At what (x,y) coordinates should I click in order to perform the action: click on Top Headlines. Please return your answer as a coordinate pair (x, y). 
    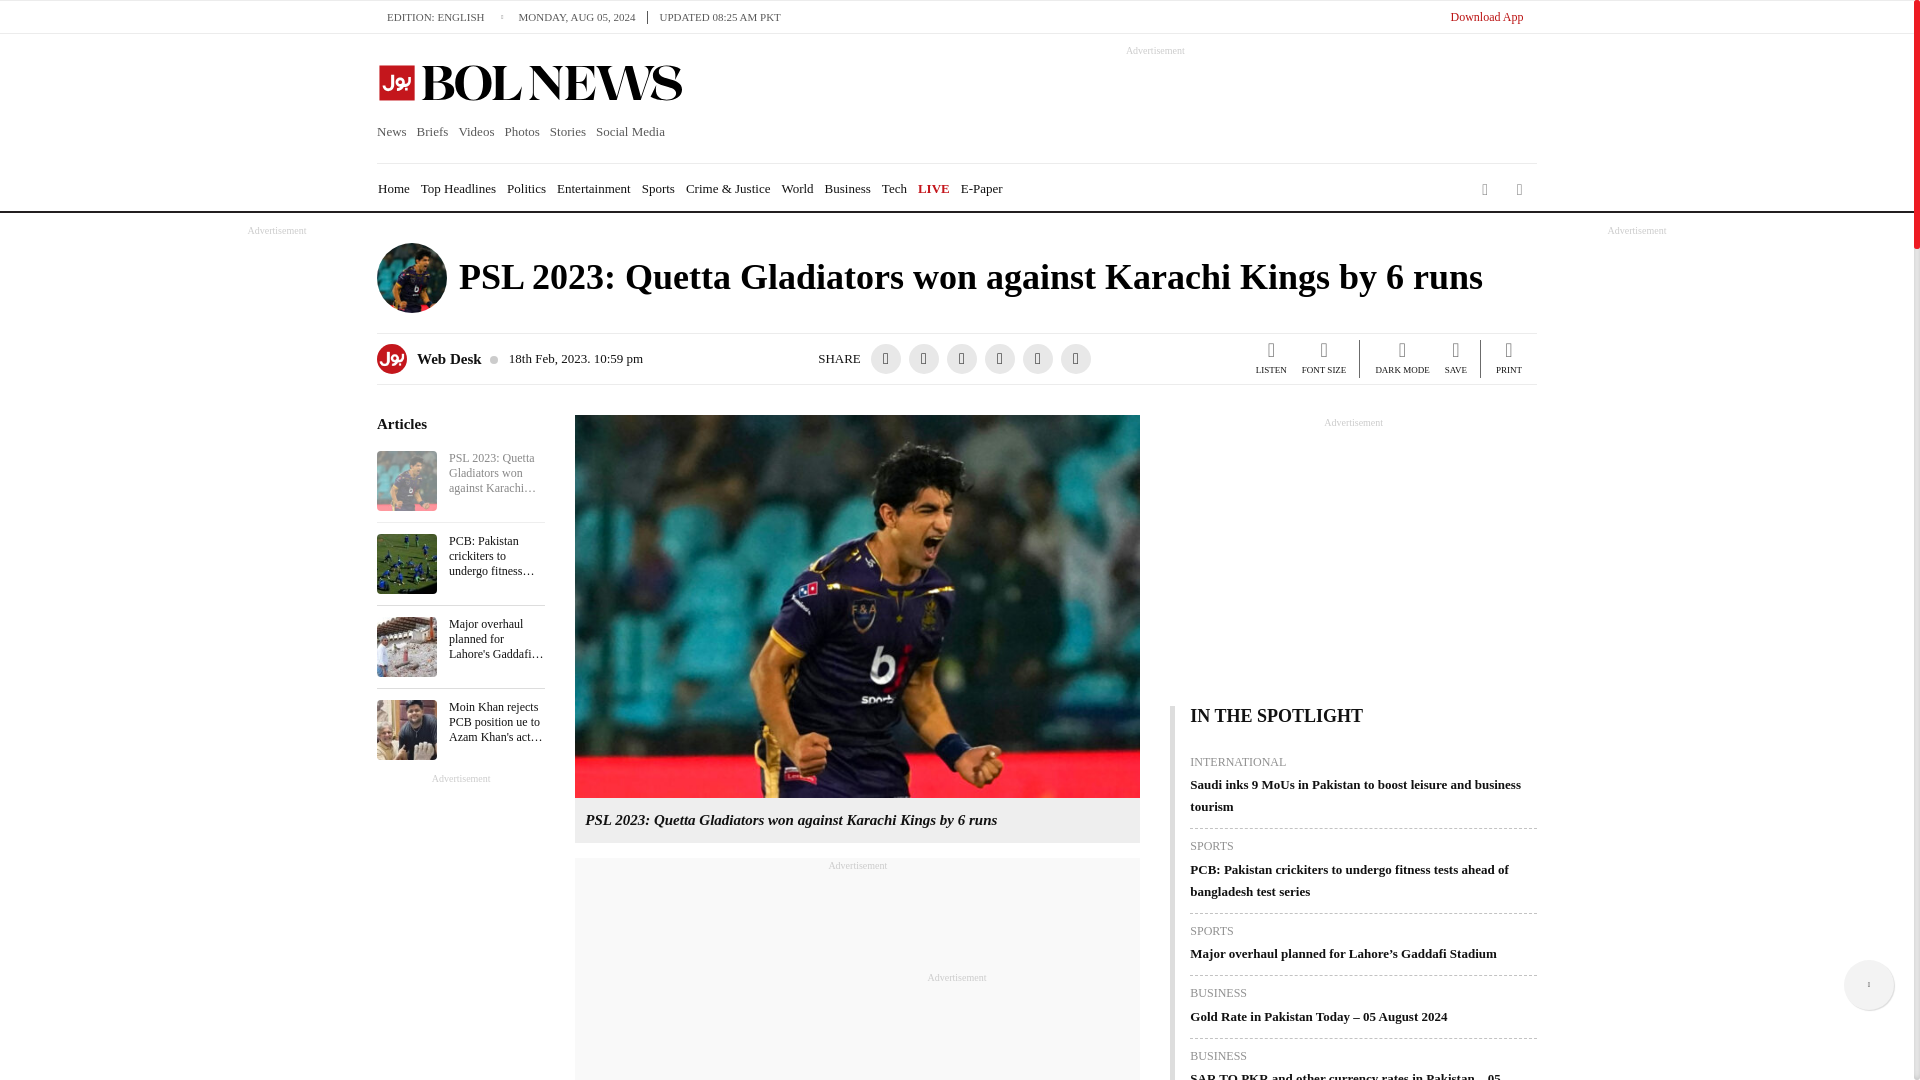
    Looking at the image, I should click on (458, 188).